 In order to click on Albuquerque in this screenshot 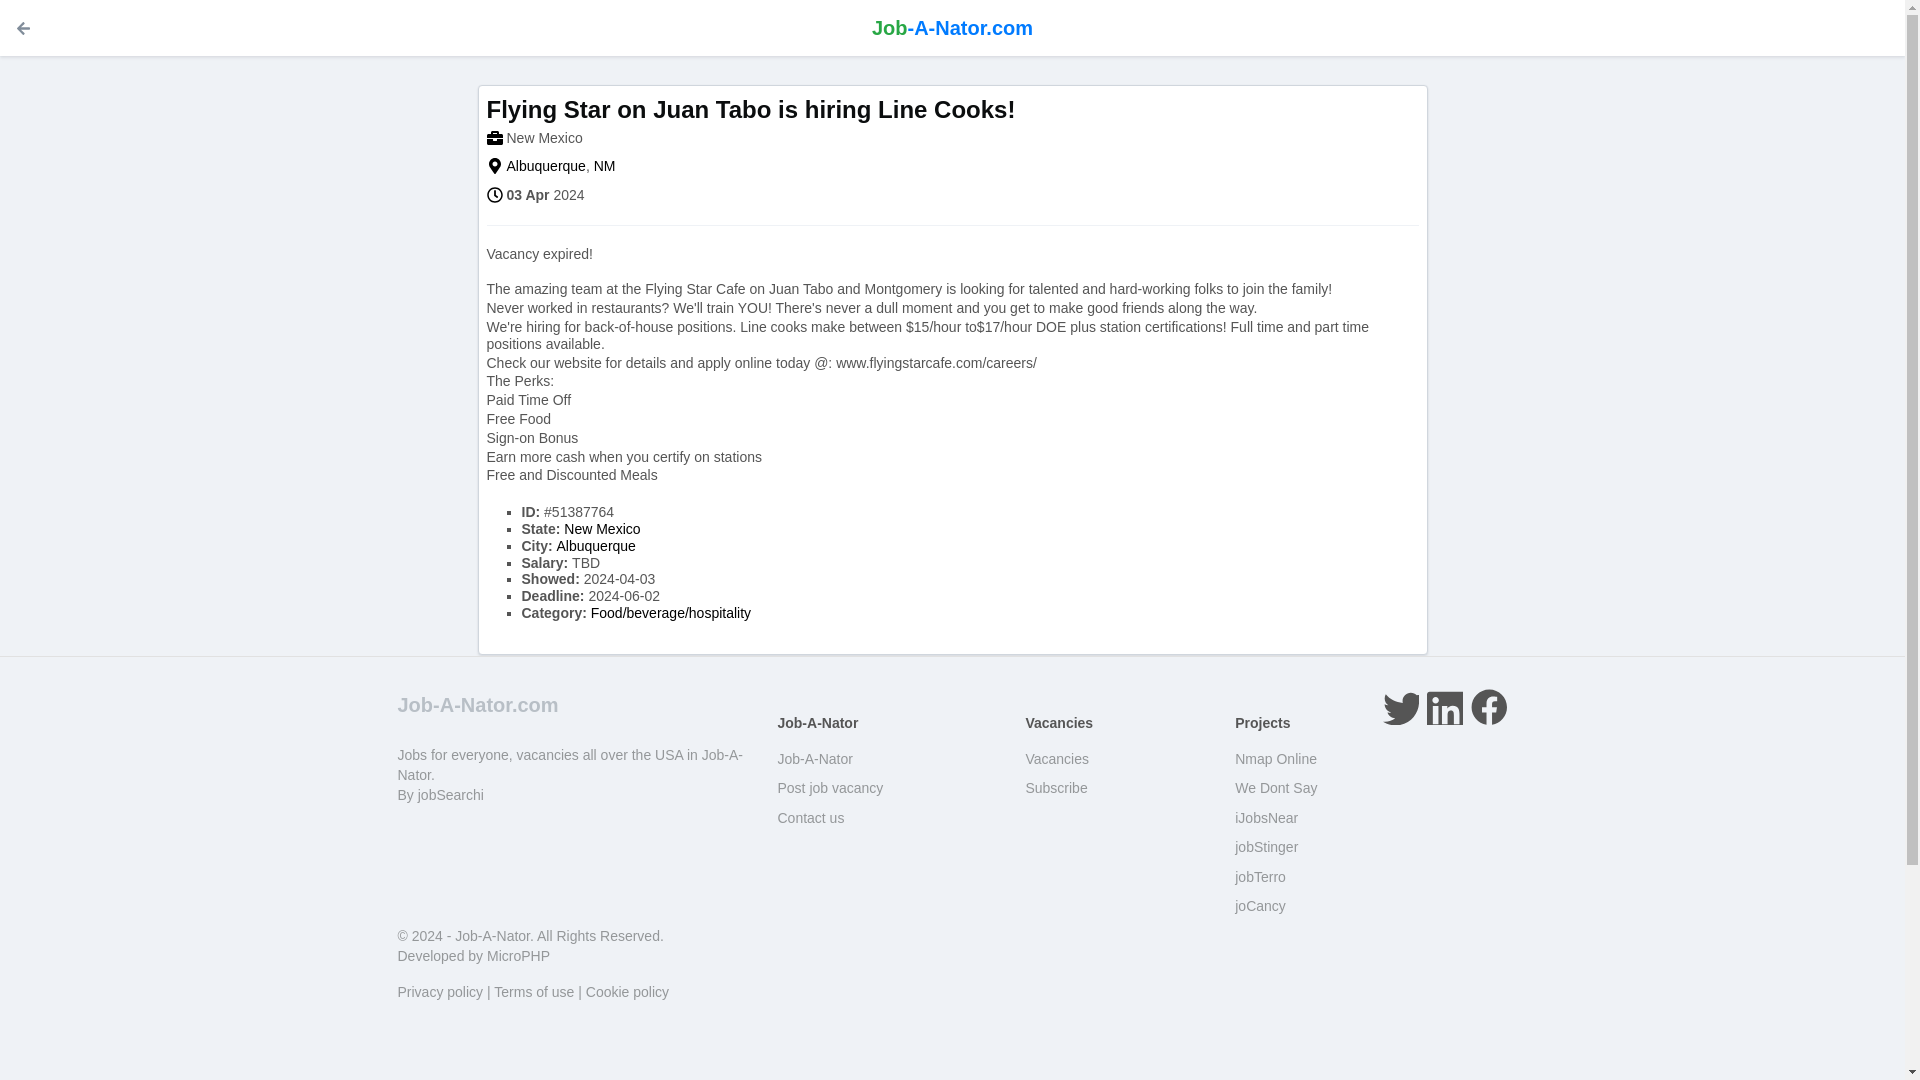, I will do `click(596, 546)`.